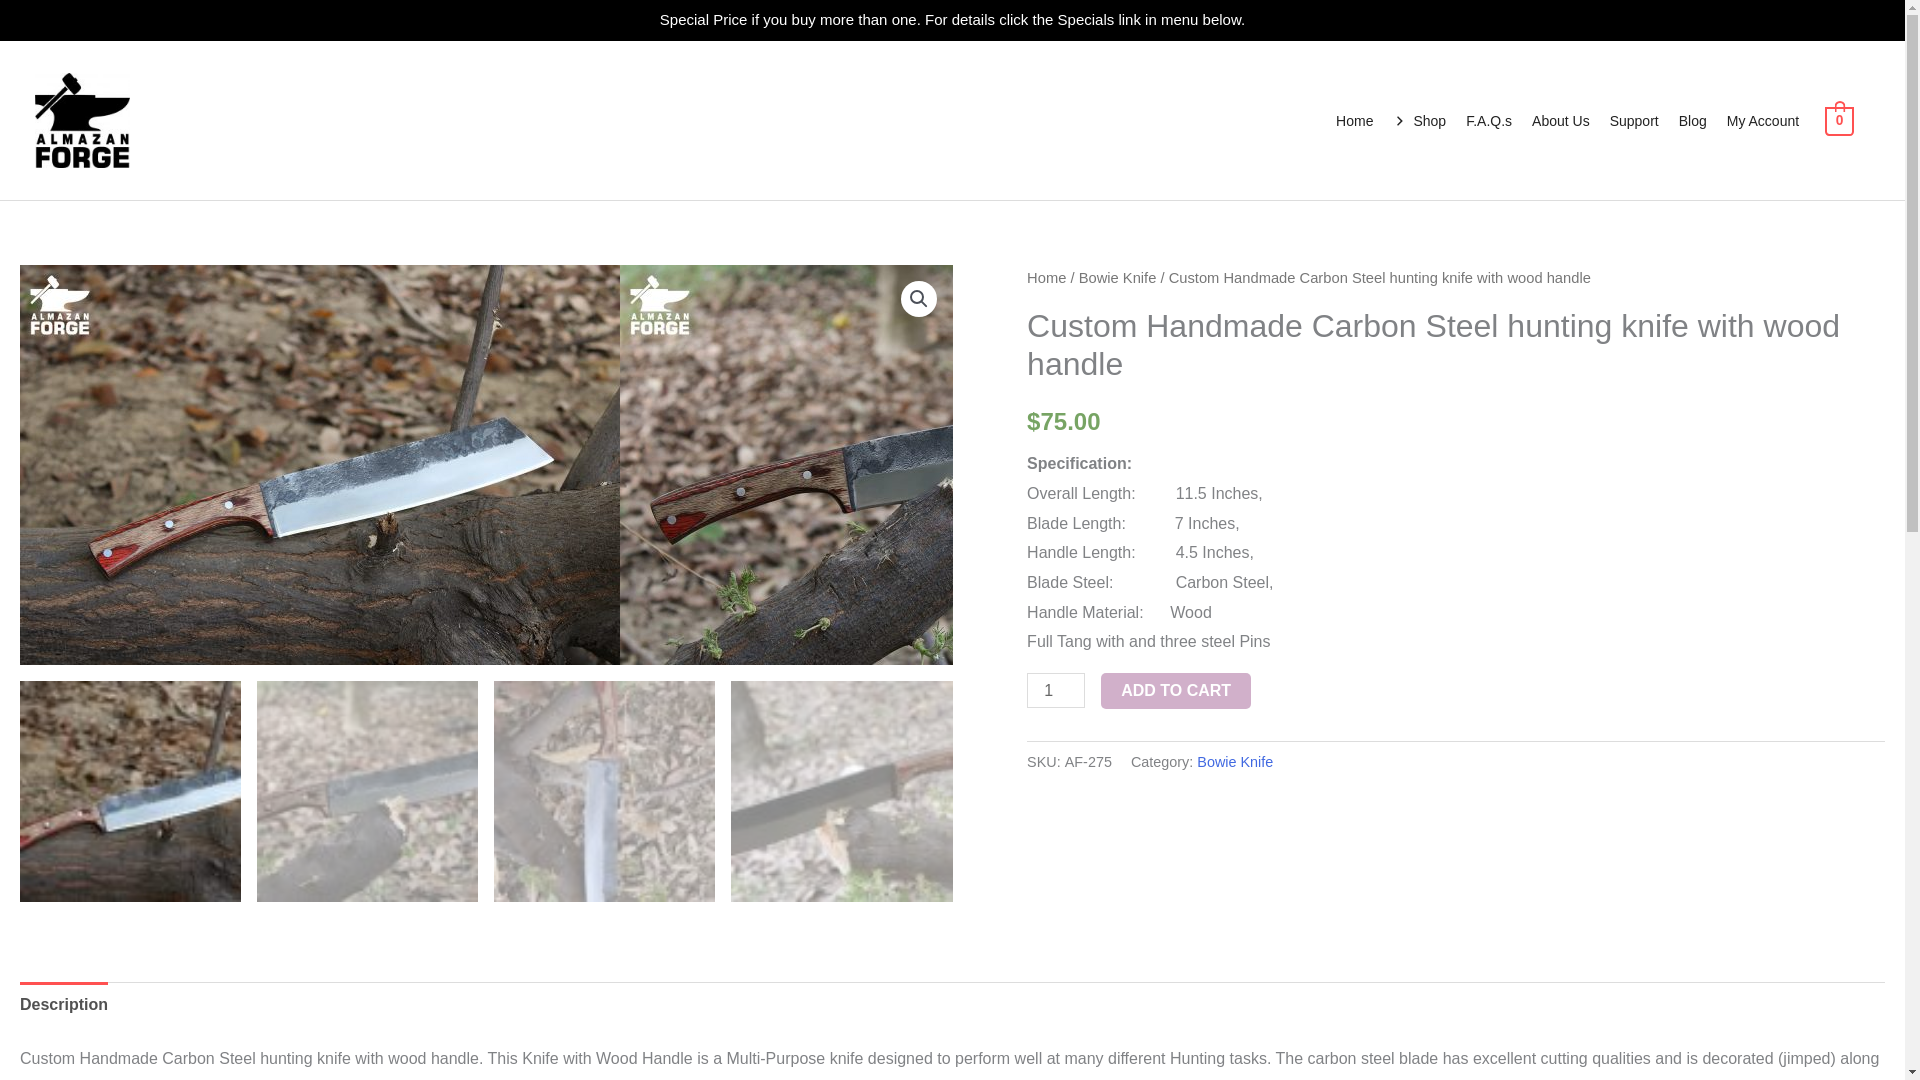  What do you see at coordinates (63, 1004) in the screenshot?
I see `Description` at bounding box center [63, 1004].